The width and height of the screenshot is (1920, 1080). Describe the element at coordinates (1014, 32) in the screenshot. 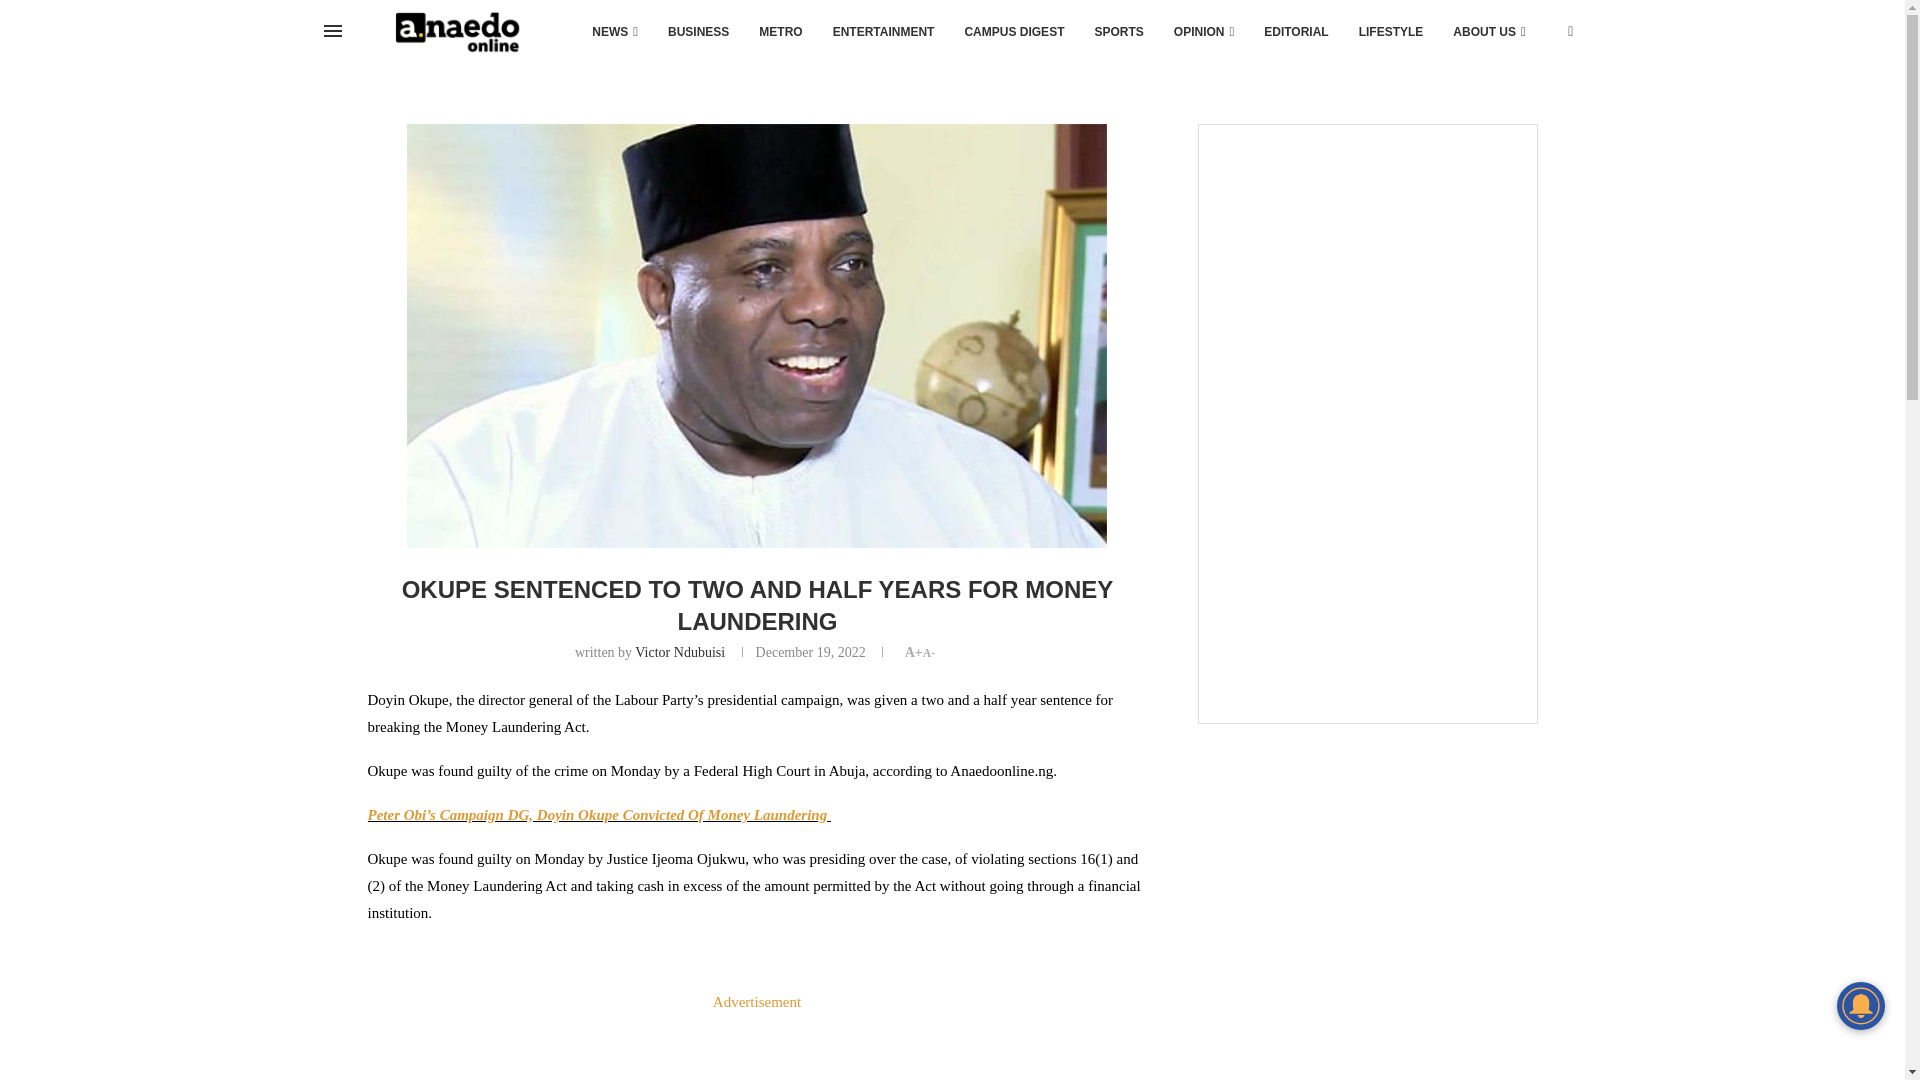

I see `CAMPUS DIGEST` at that location.